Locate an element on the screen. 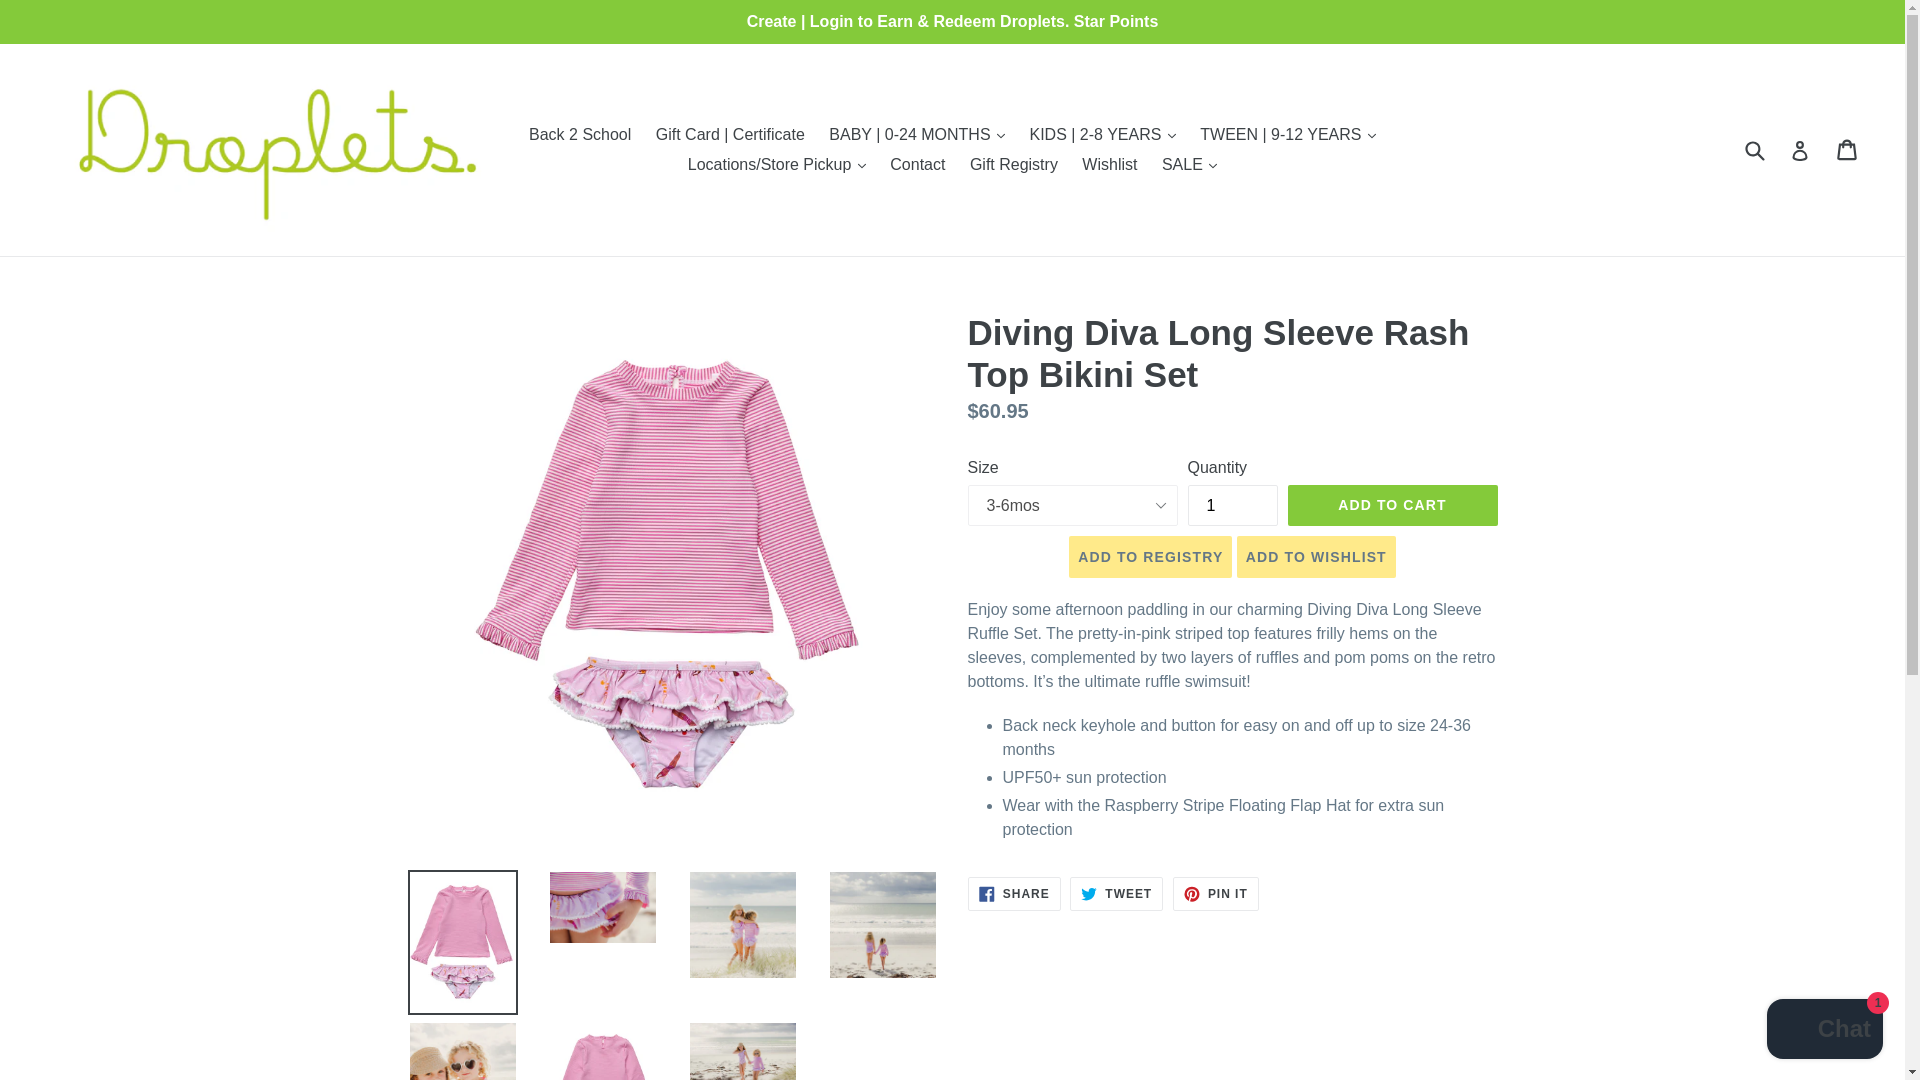 The image size is (1920, 1080). Share on Facebook is located at coordinates (1014, 894).